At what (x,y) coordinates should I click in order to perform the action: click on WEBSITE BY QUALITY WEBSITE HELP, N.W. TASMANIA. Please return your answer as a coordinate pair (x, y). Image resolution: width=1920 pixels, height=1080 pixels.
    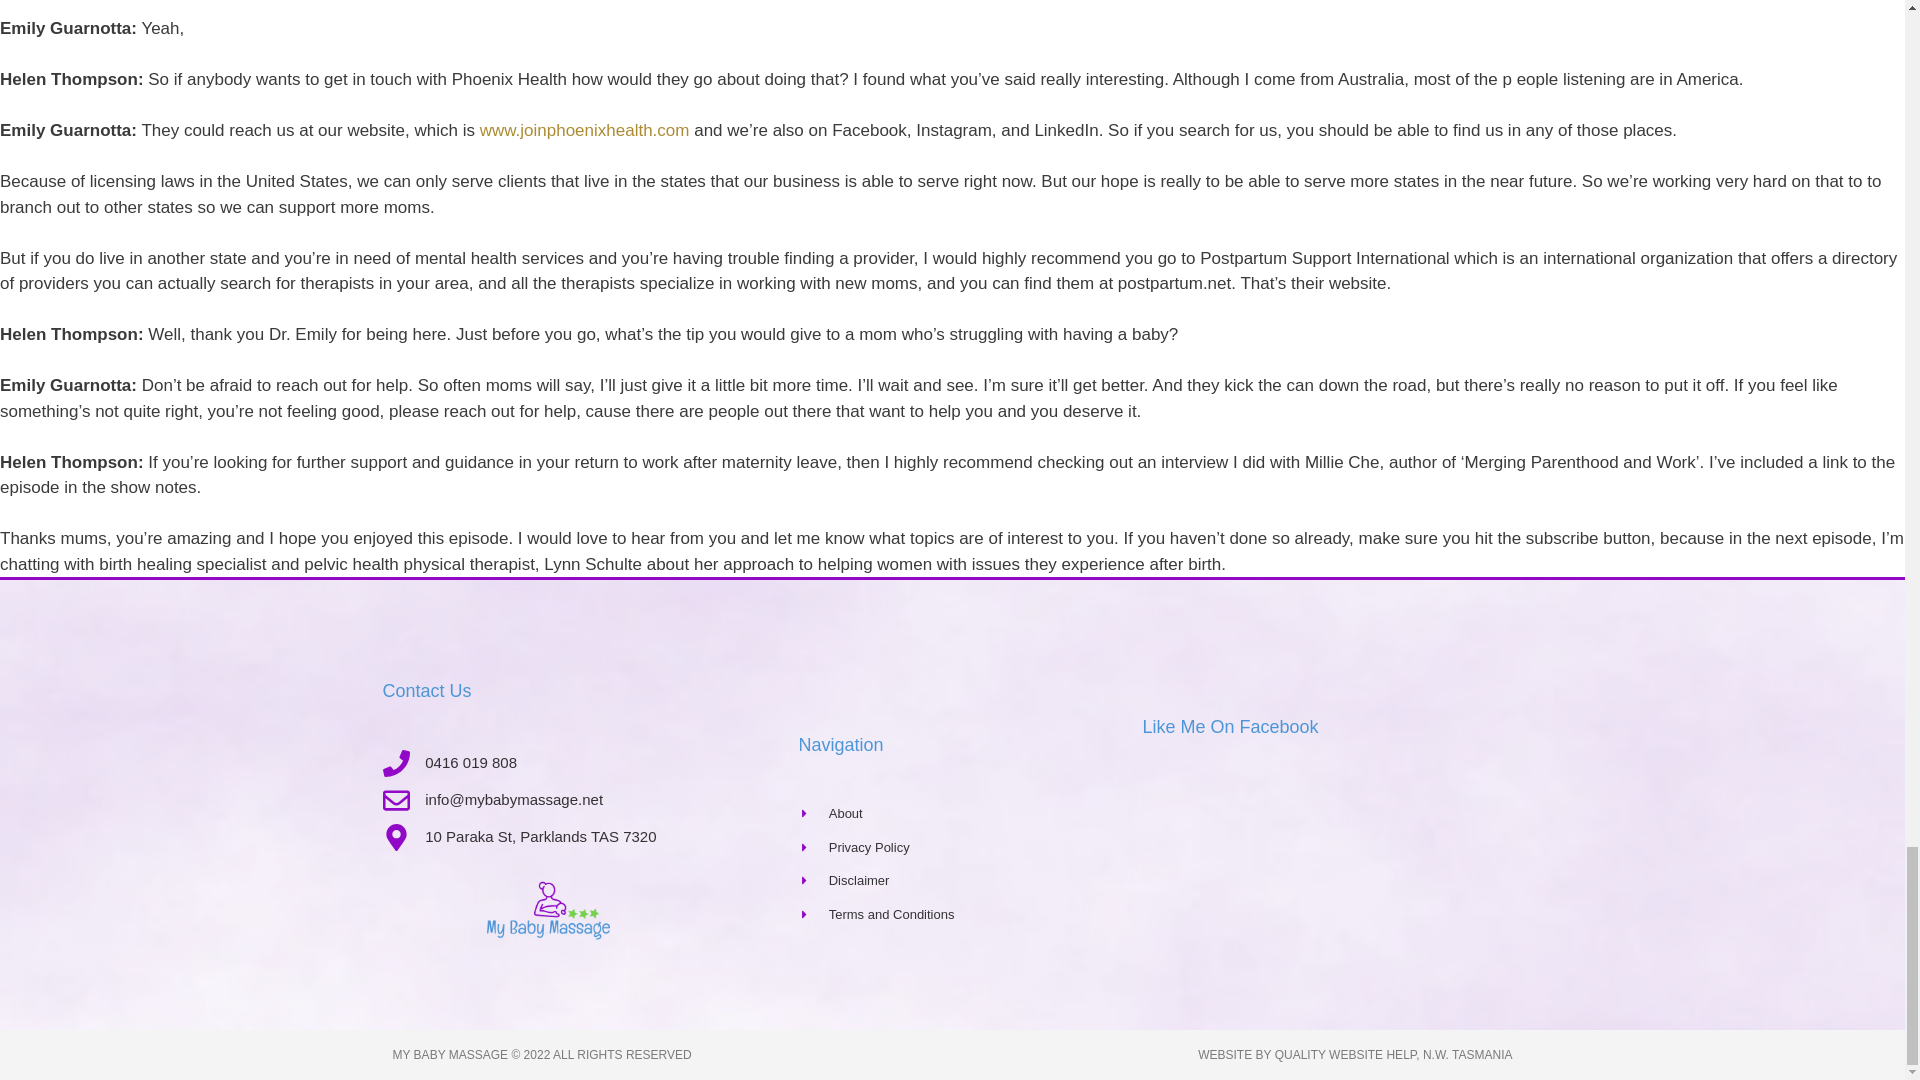
    Looking at the image, I should click on (1355, 1054).